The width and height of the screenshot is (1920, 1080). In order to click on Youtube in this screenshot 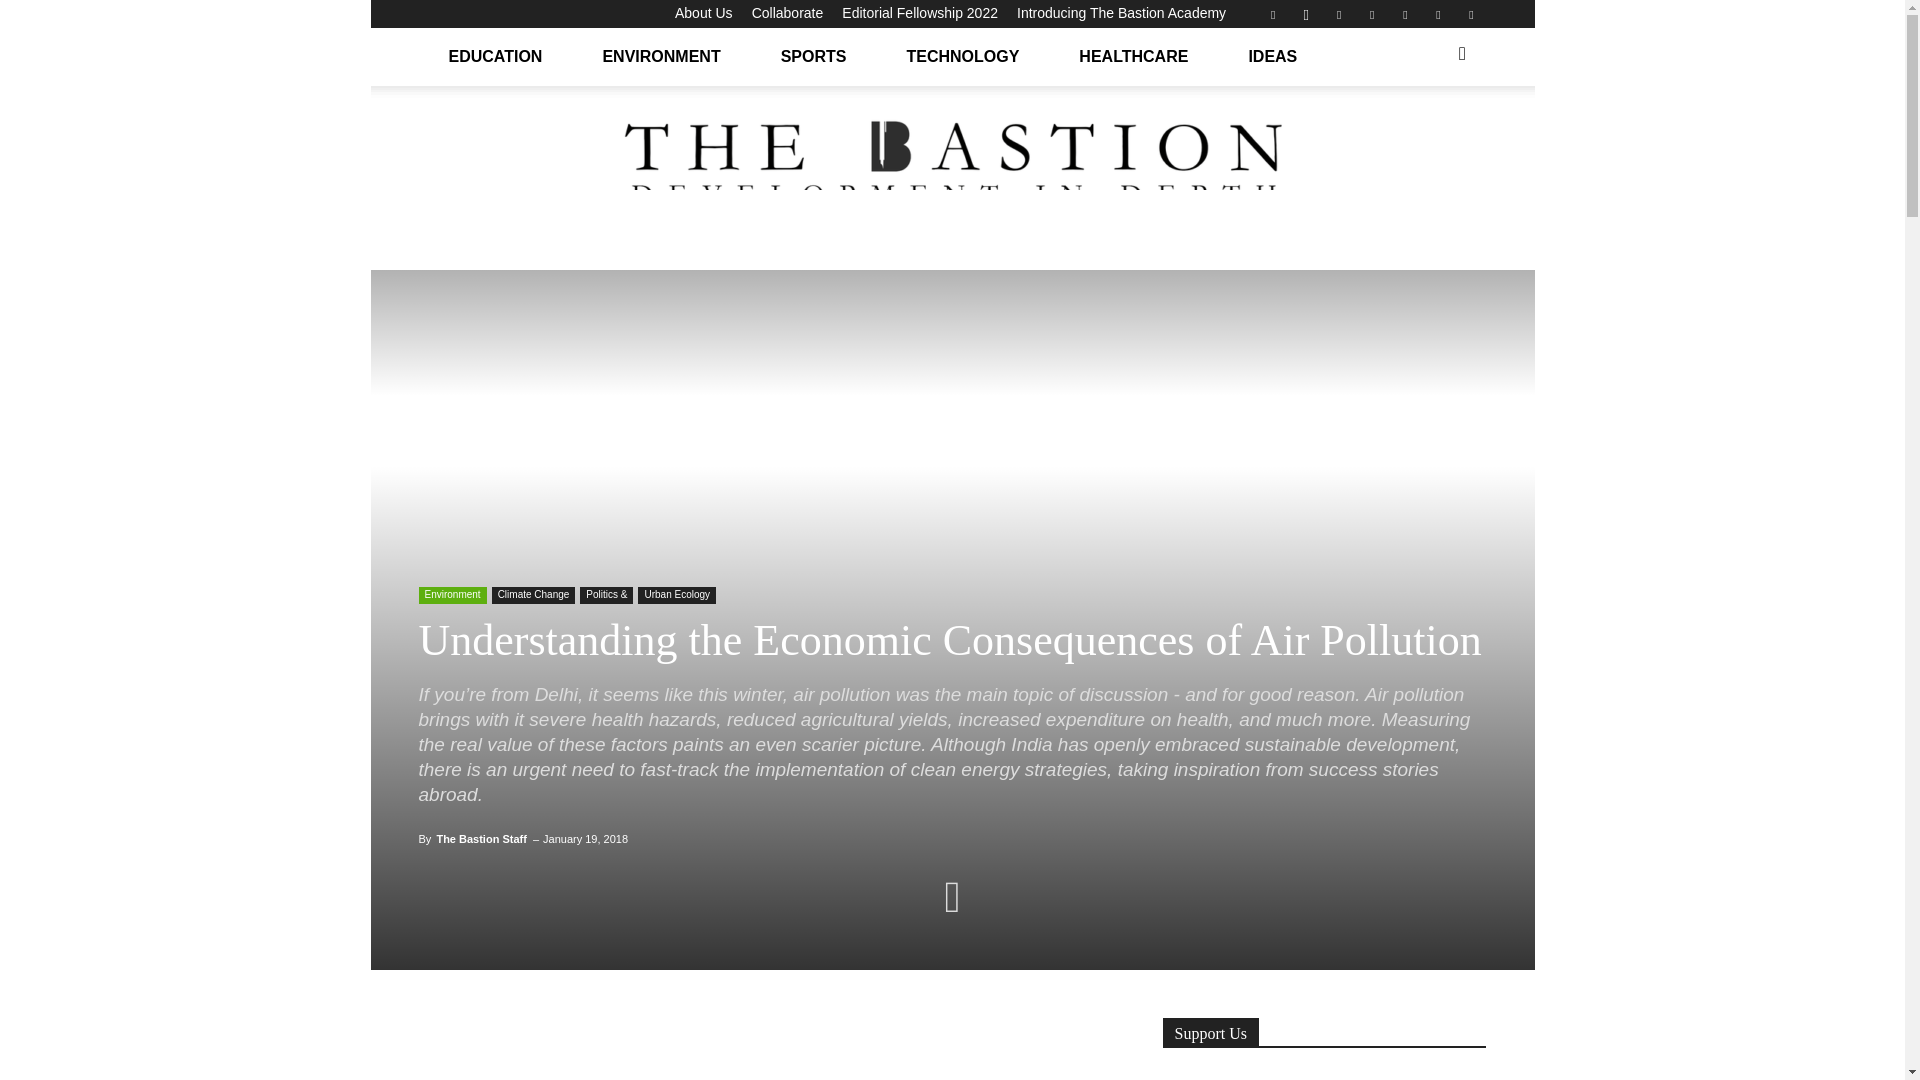, I will do `click(1470, 14)`.